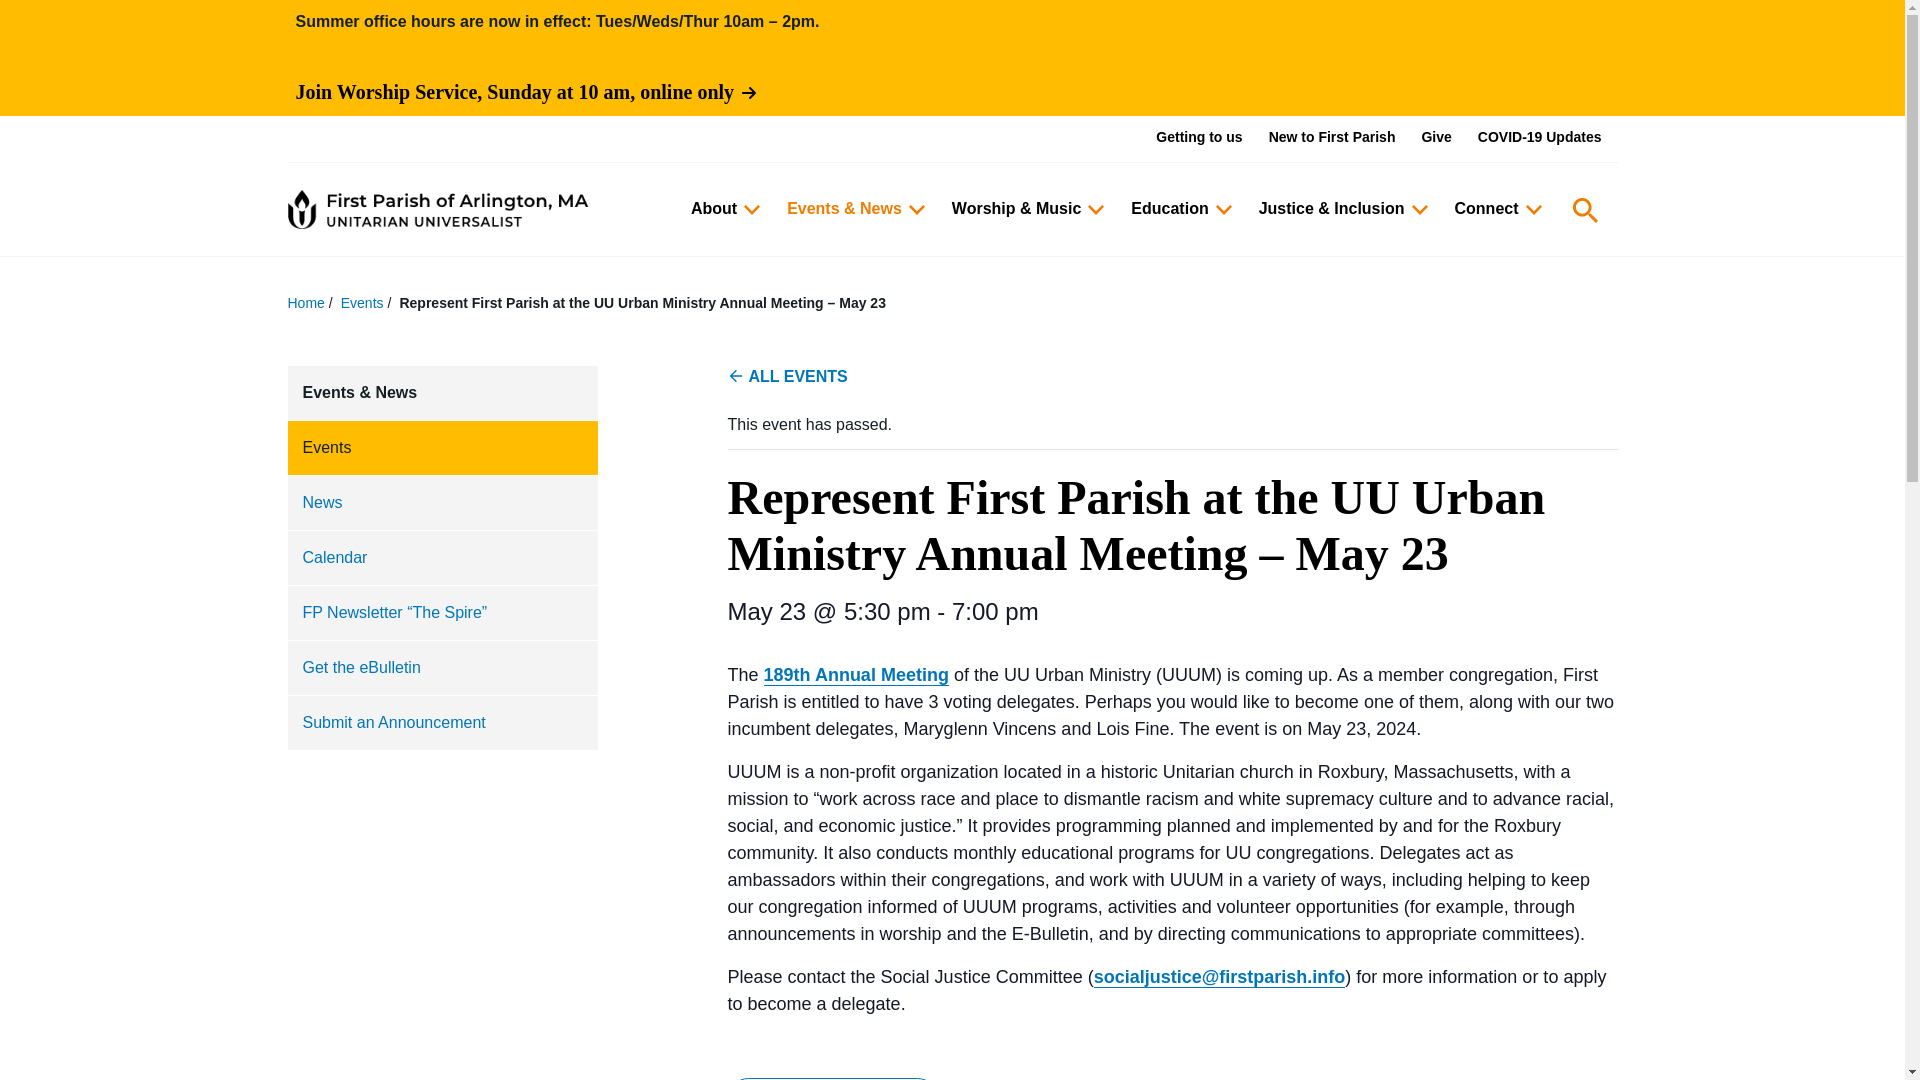  What do you see at coordinates (1332, 137) in the screenshot?
I see `New to First Parish` at bounding box center [1332, 137].